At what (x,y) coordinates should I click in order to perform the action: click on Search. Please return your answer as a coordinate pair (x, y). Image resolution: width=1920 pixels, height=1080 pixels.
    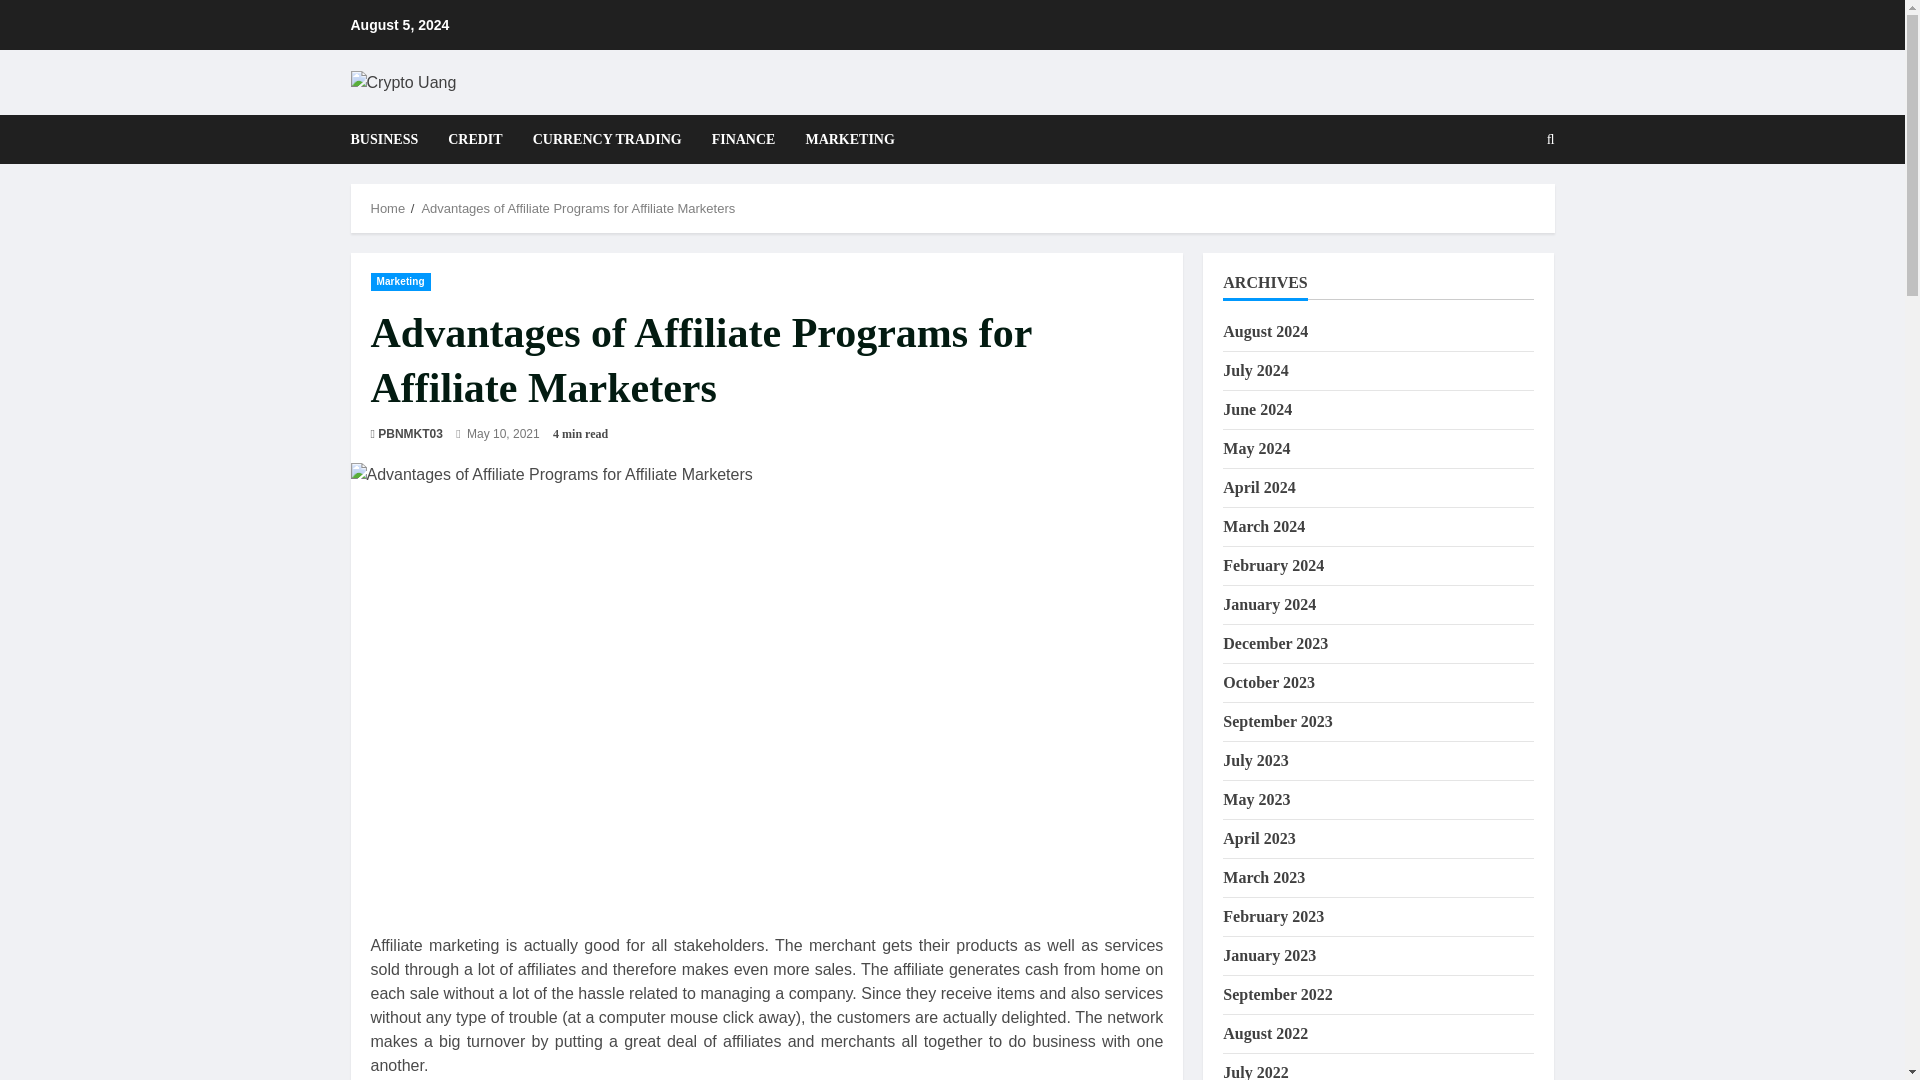
    Looking at the image, I should click on (1502, 208).